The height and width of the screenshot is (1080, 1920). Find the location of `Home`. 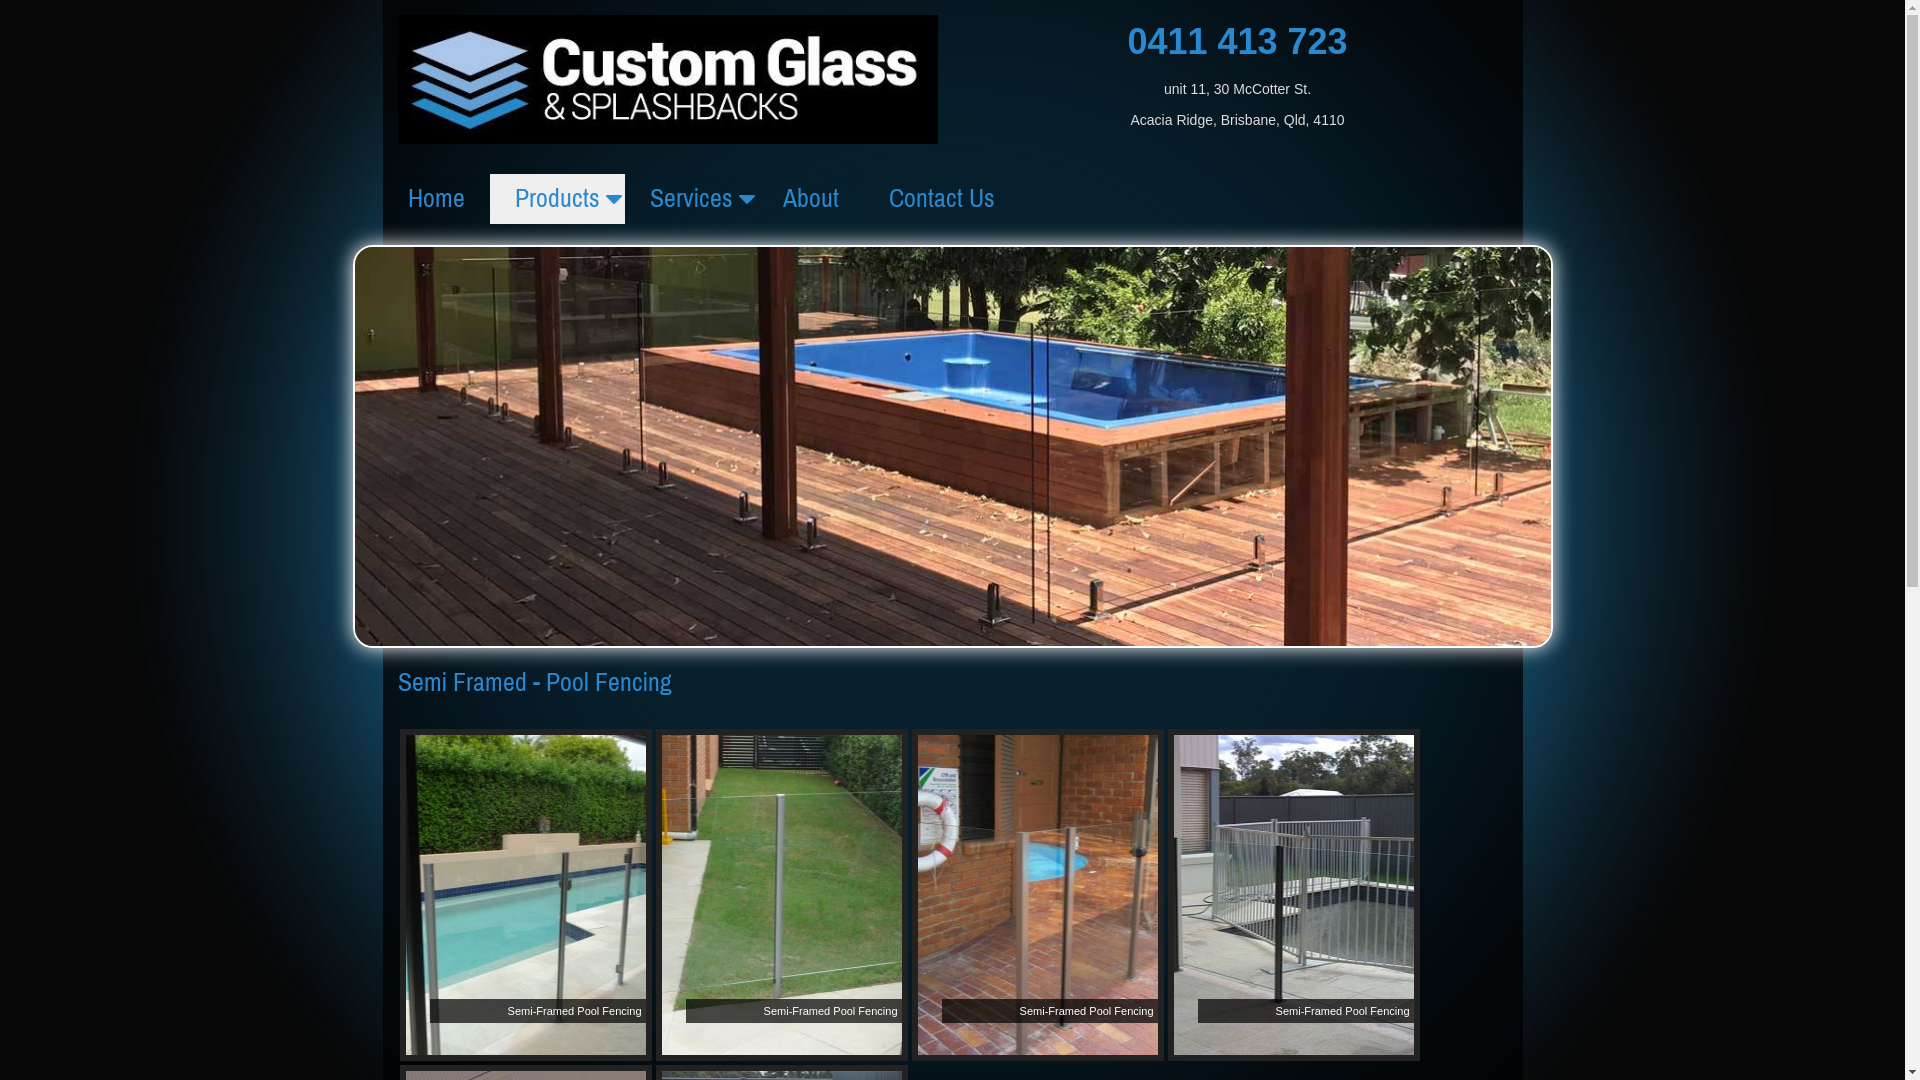

Home is located at coordinates (436, 199).